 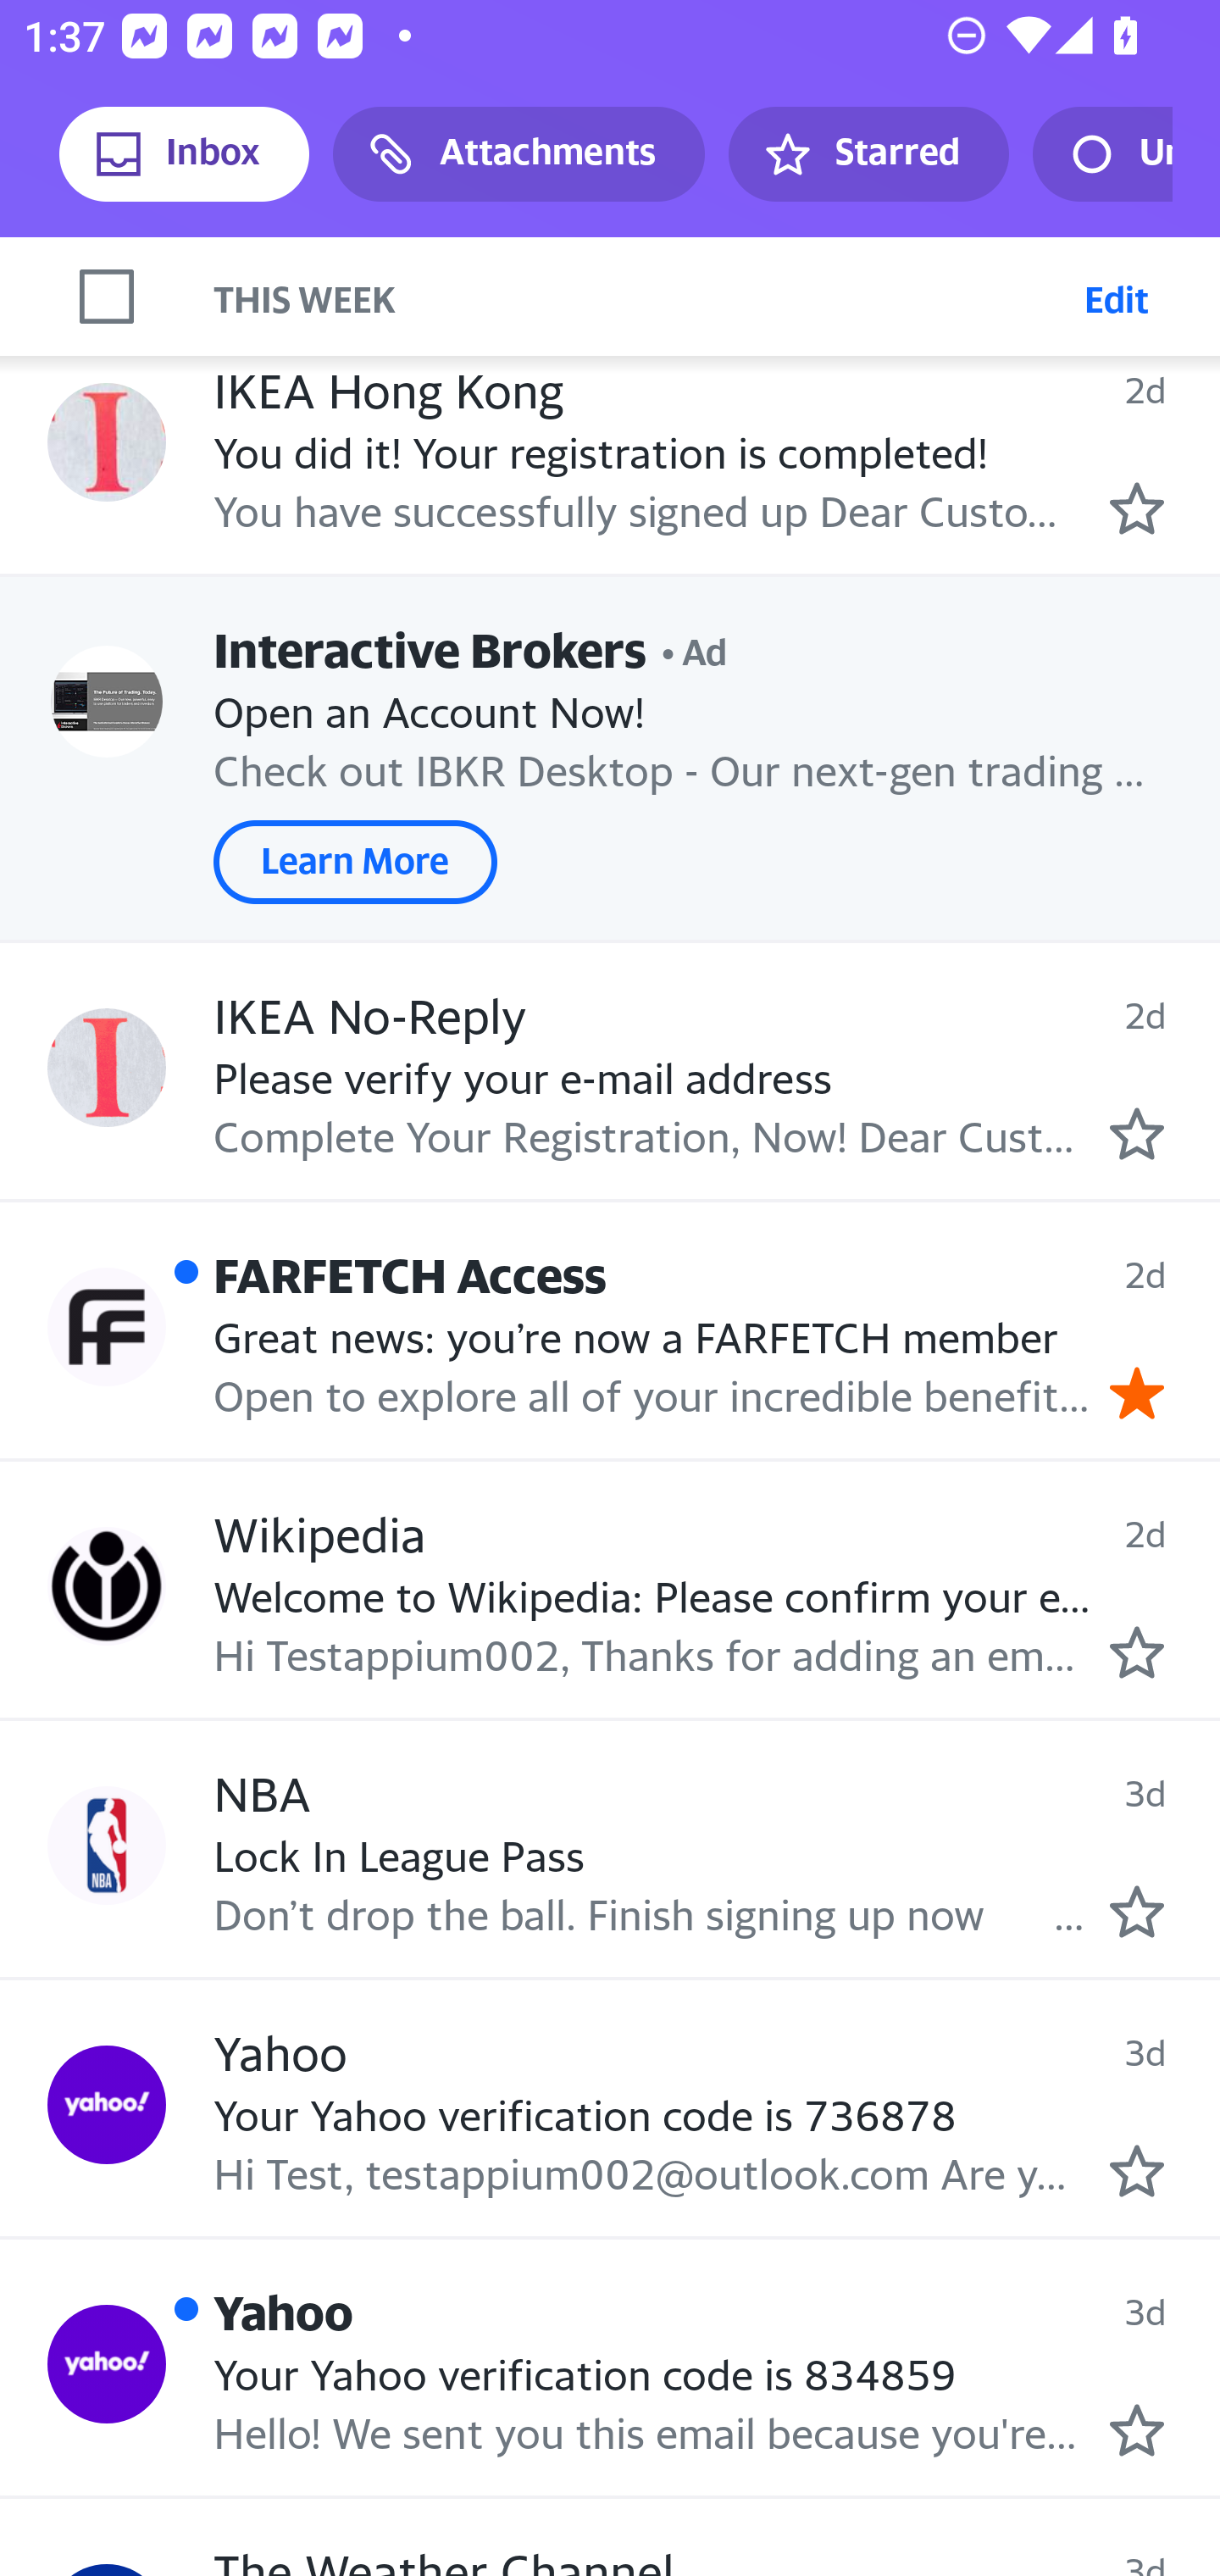 I want to click on Profile
Yahoo, so click(x=107, y=2104).